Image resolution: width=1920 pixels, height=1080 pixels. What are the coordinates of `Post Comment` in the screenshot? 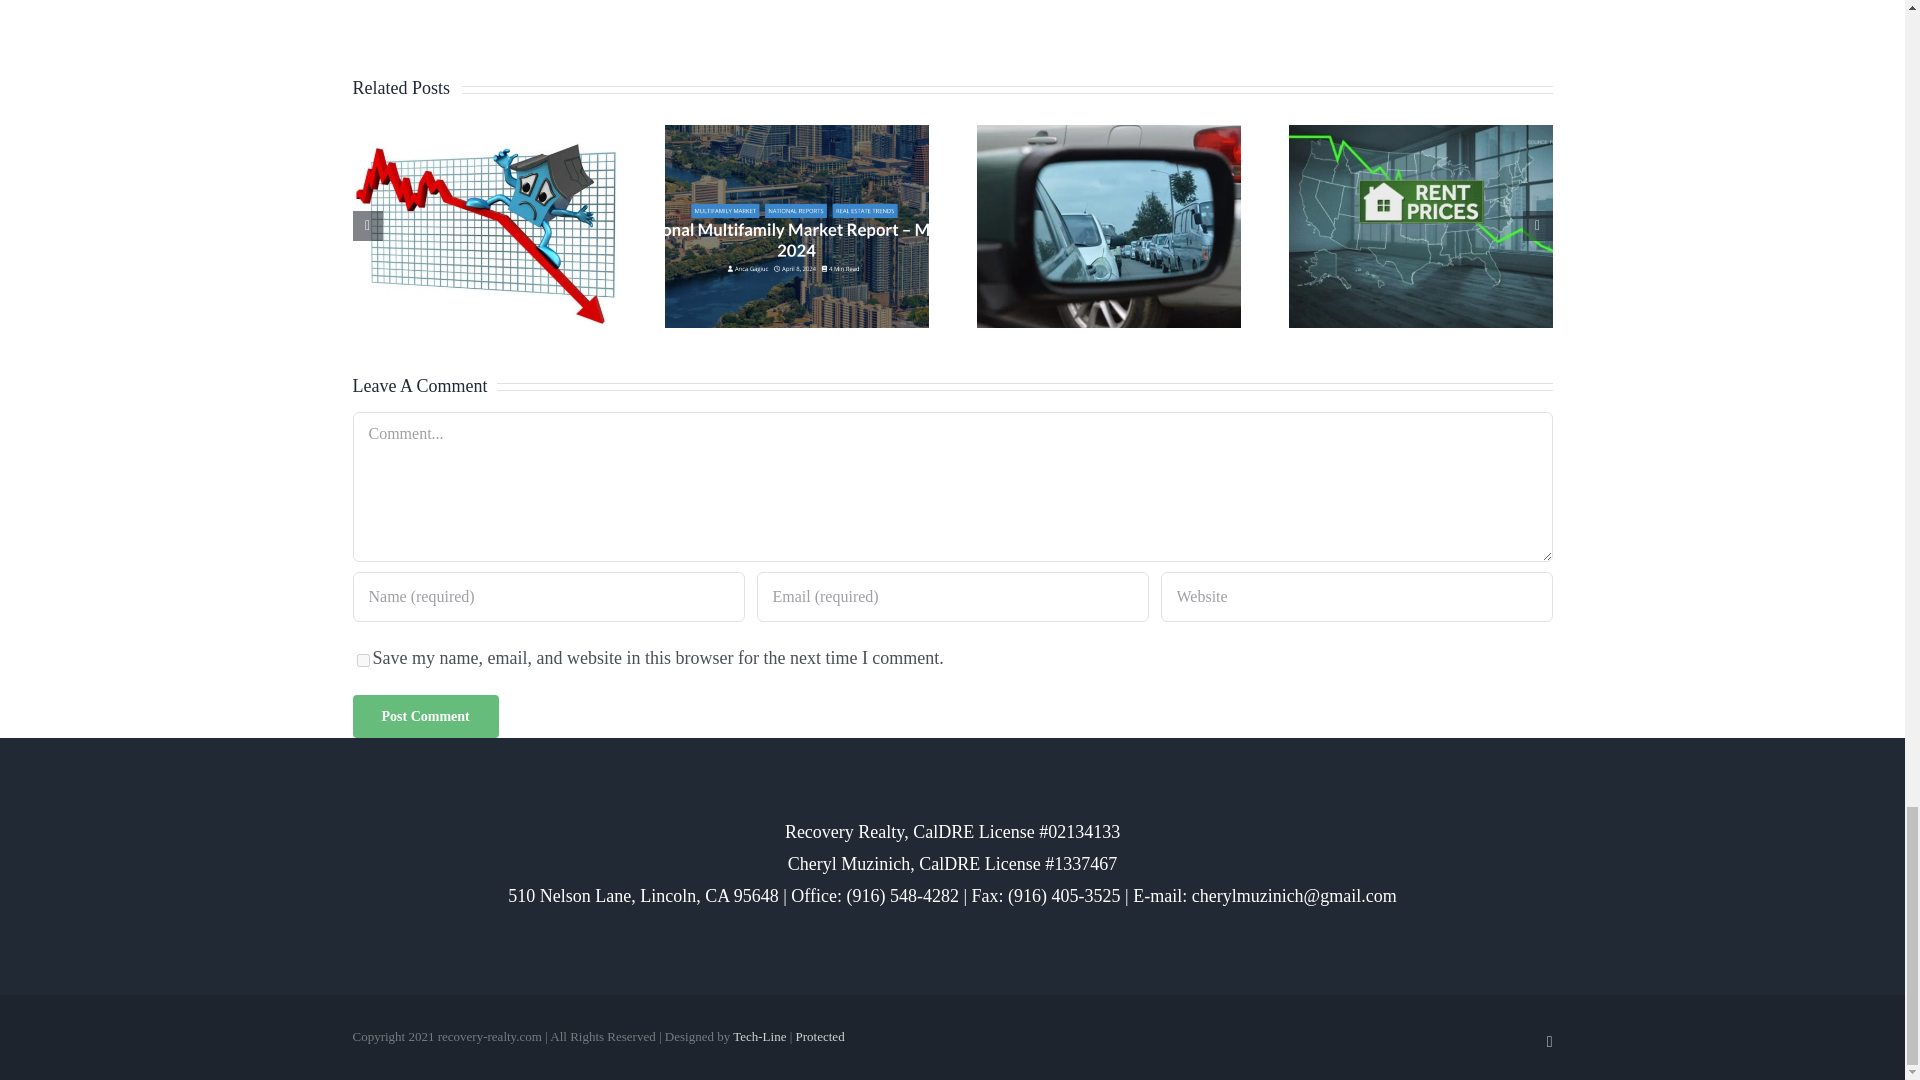 It's located at (424, 716).